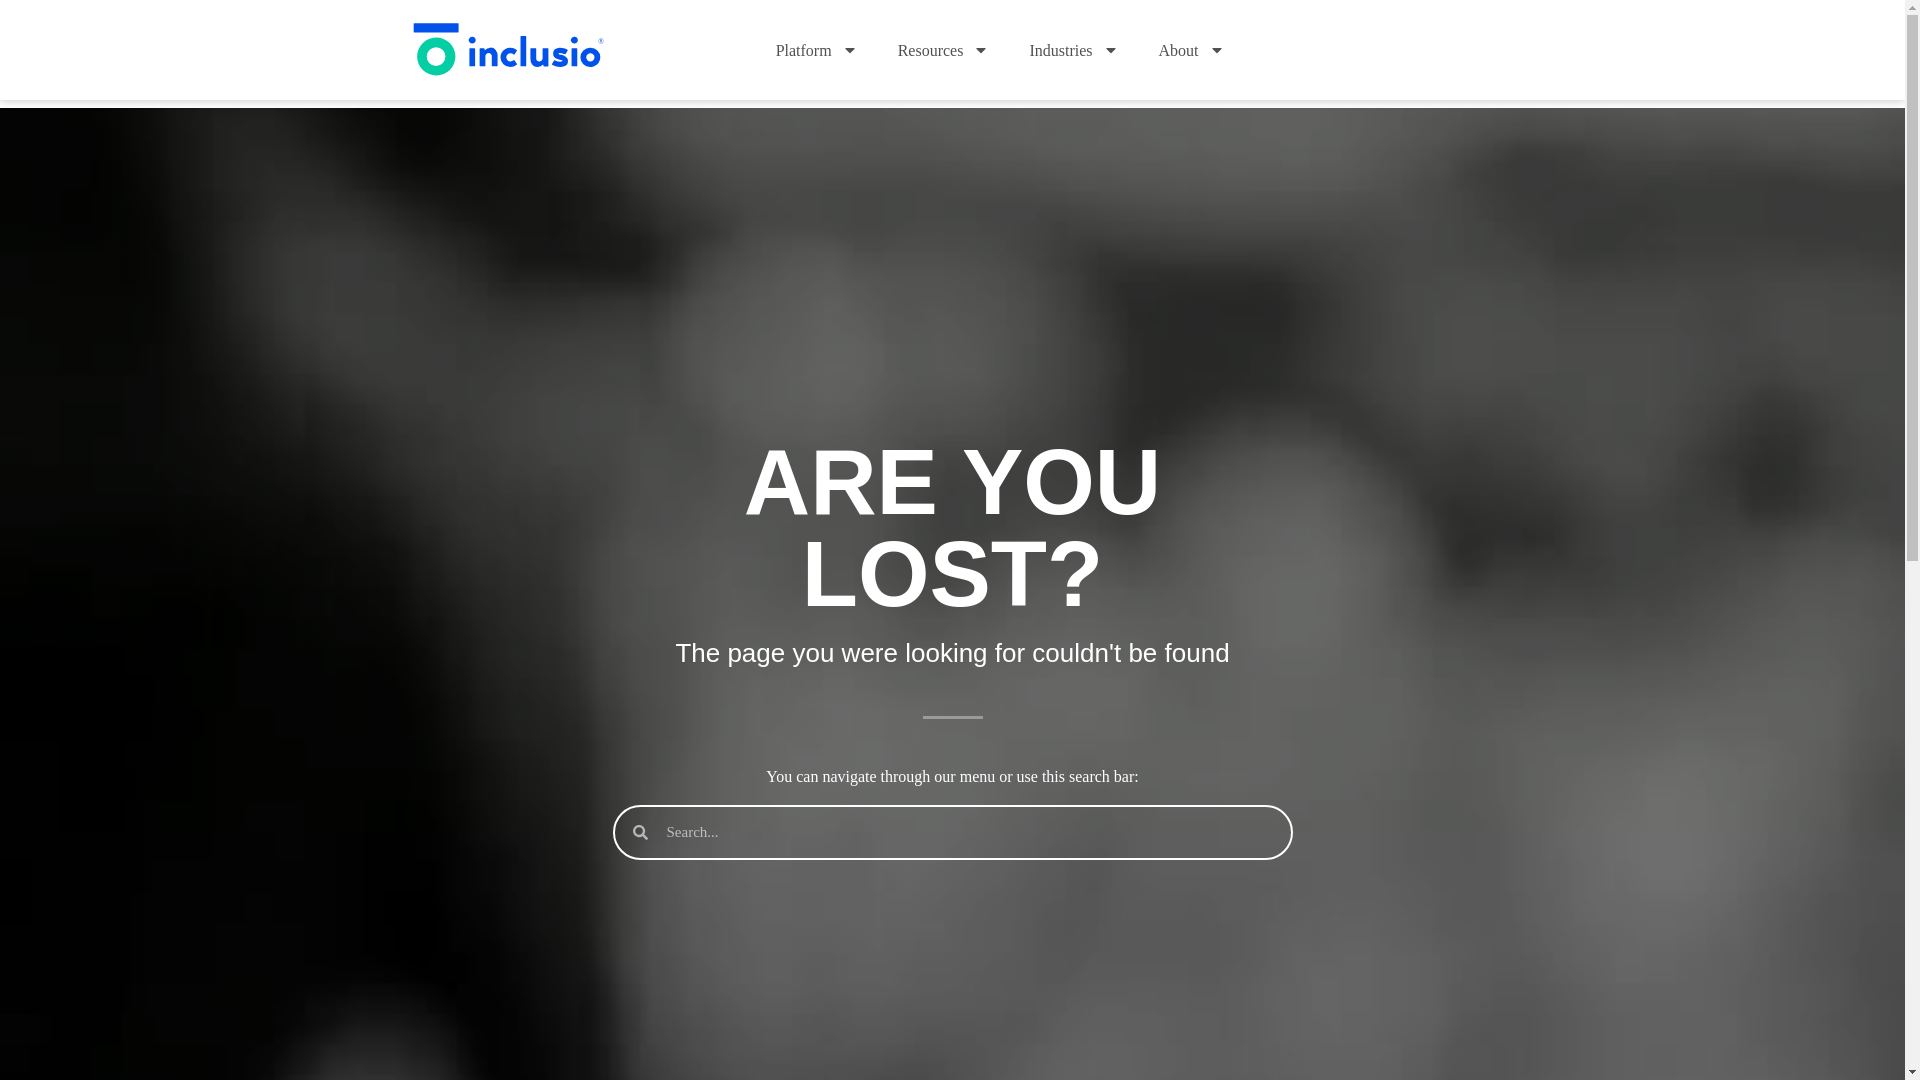  Describe the element at coordinates (1074, 50) in the screenshot. I see `Industries` at that location.